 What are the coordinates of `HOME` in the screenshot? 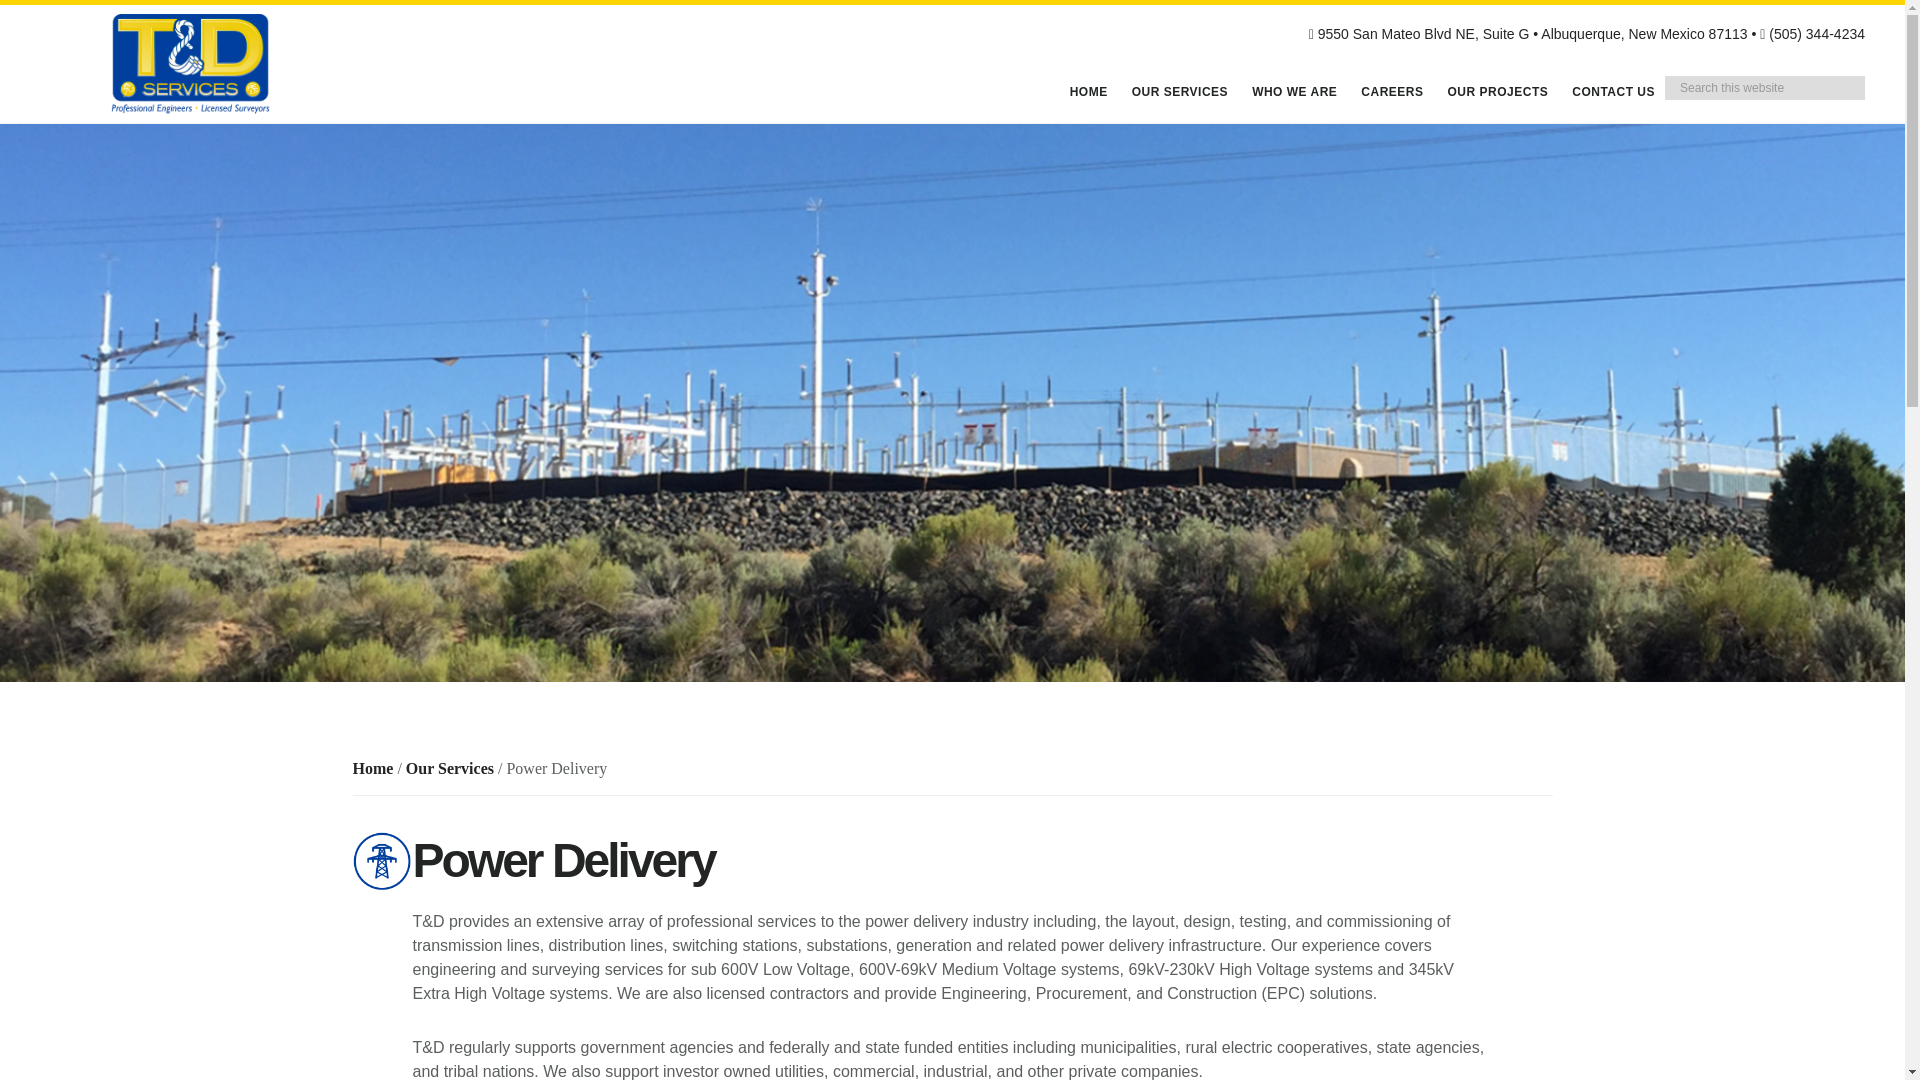 It's located at (1088, 92).